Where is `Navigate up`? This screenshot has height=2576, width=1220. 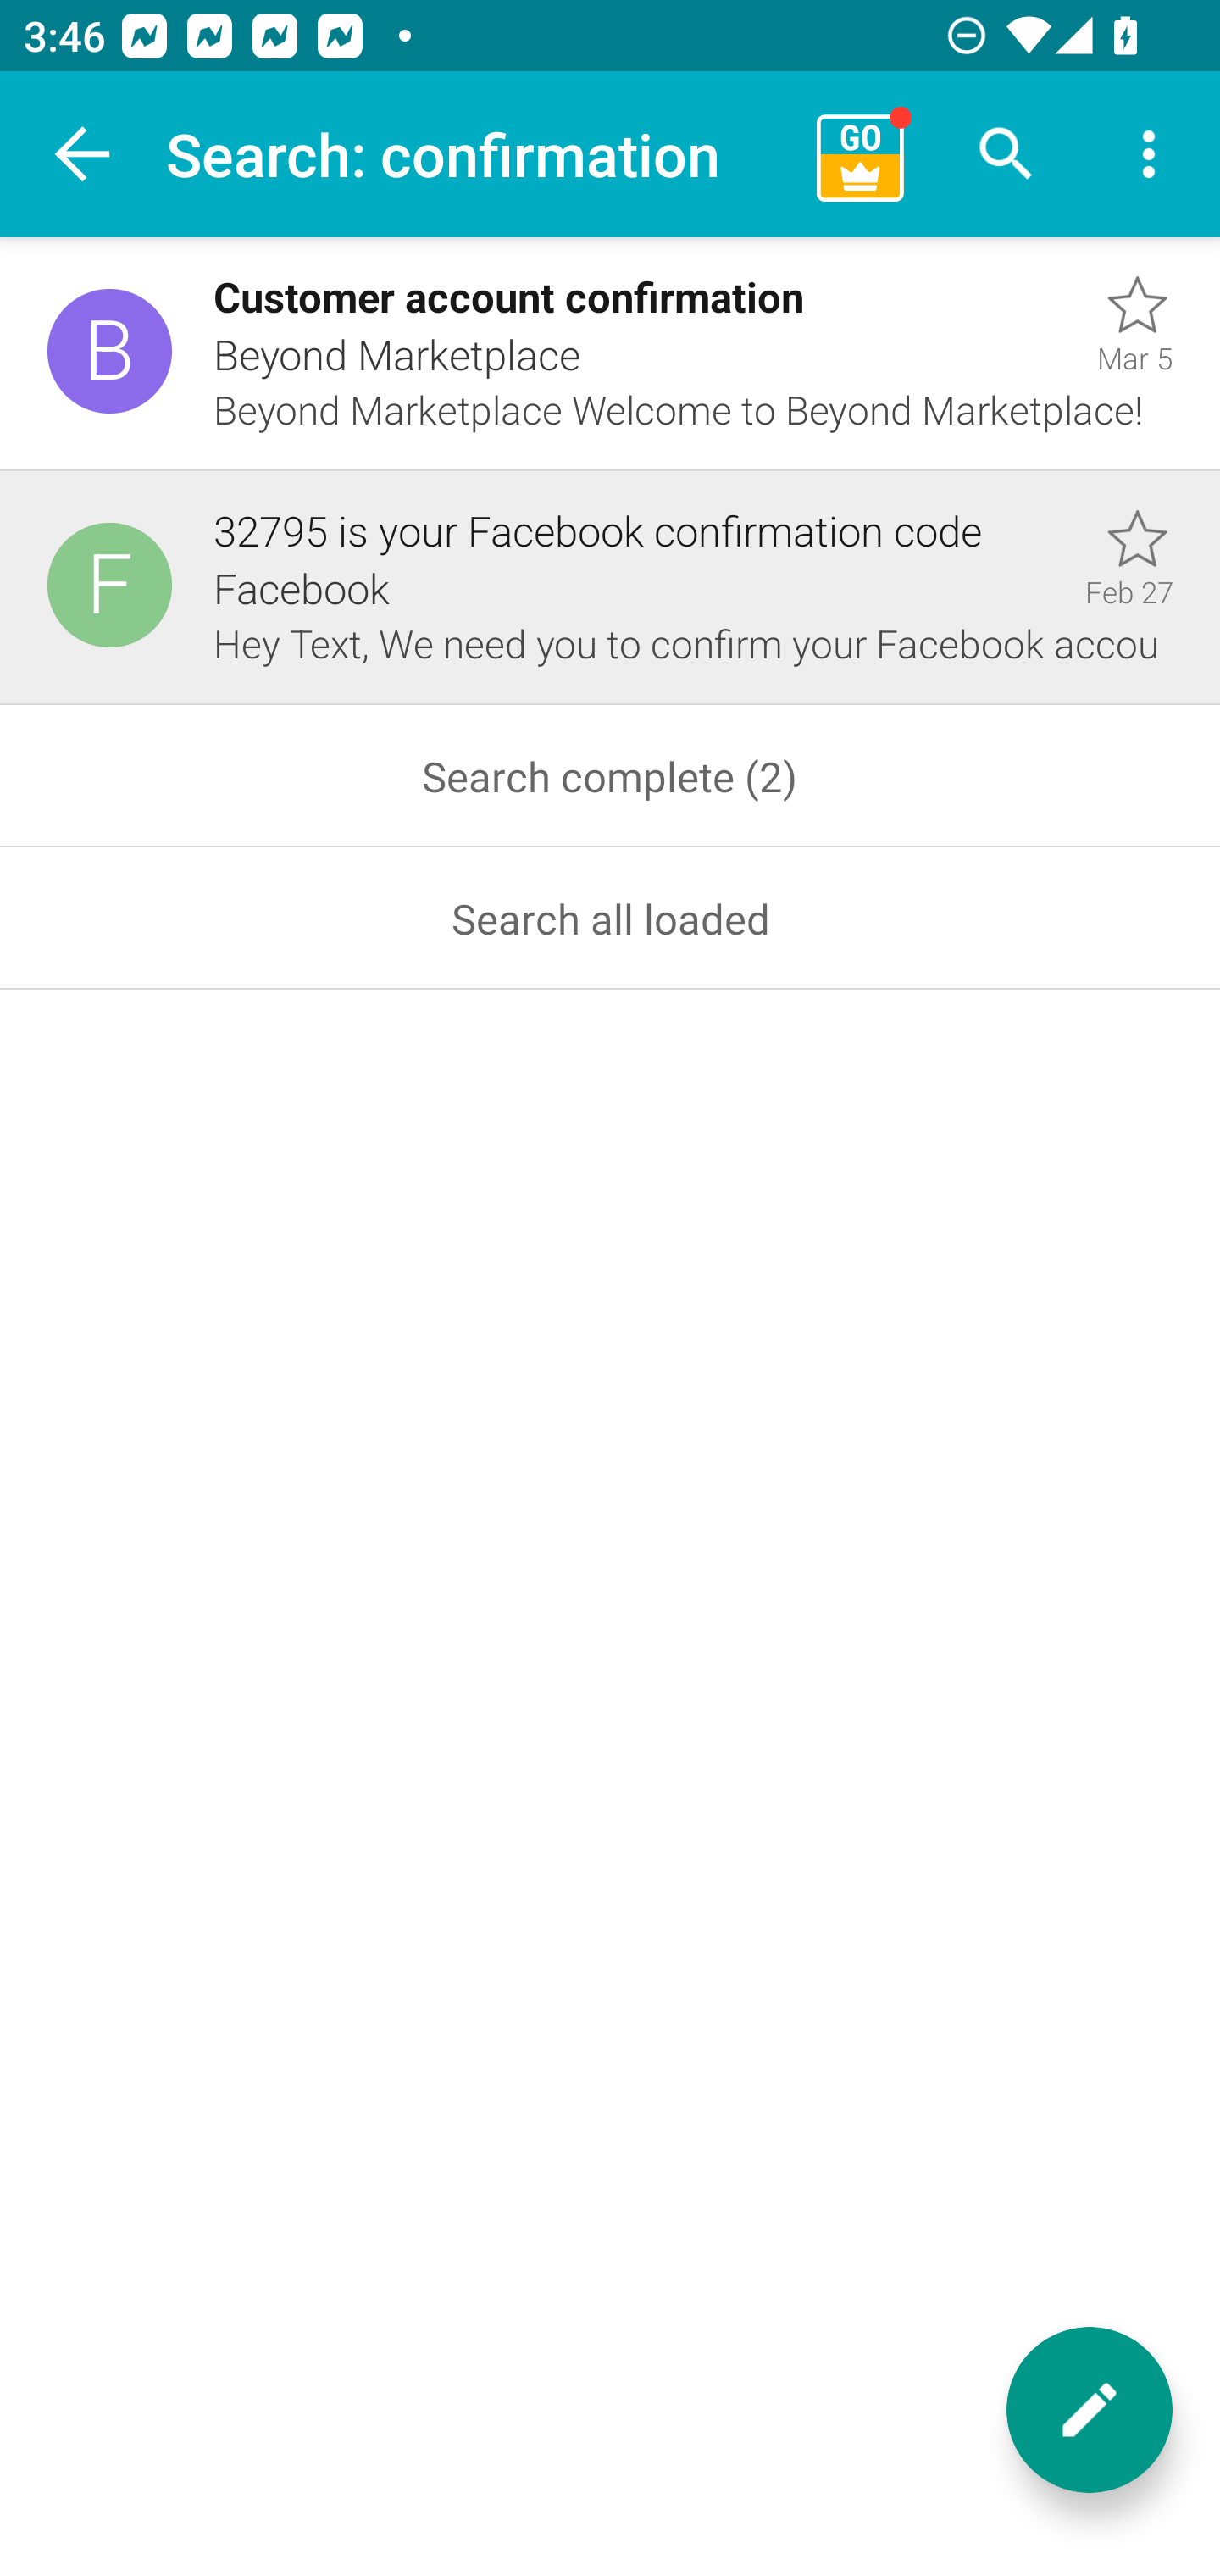 Navigate up is located at coordinates (83, 154).